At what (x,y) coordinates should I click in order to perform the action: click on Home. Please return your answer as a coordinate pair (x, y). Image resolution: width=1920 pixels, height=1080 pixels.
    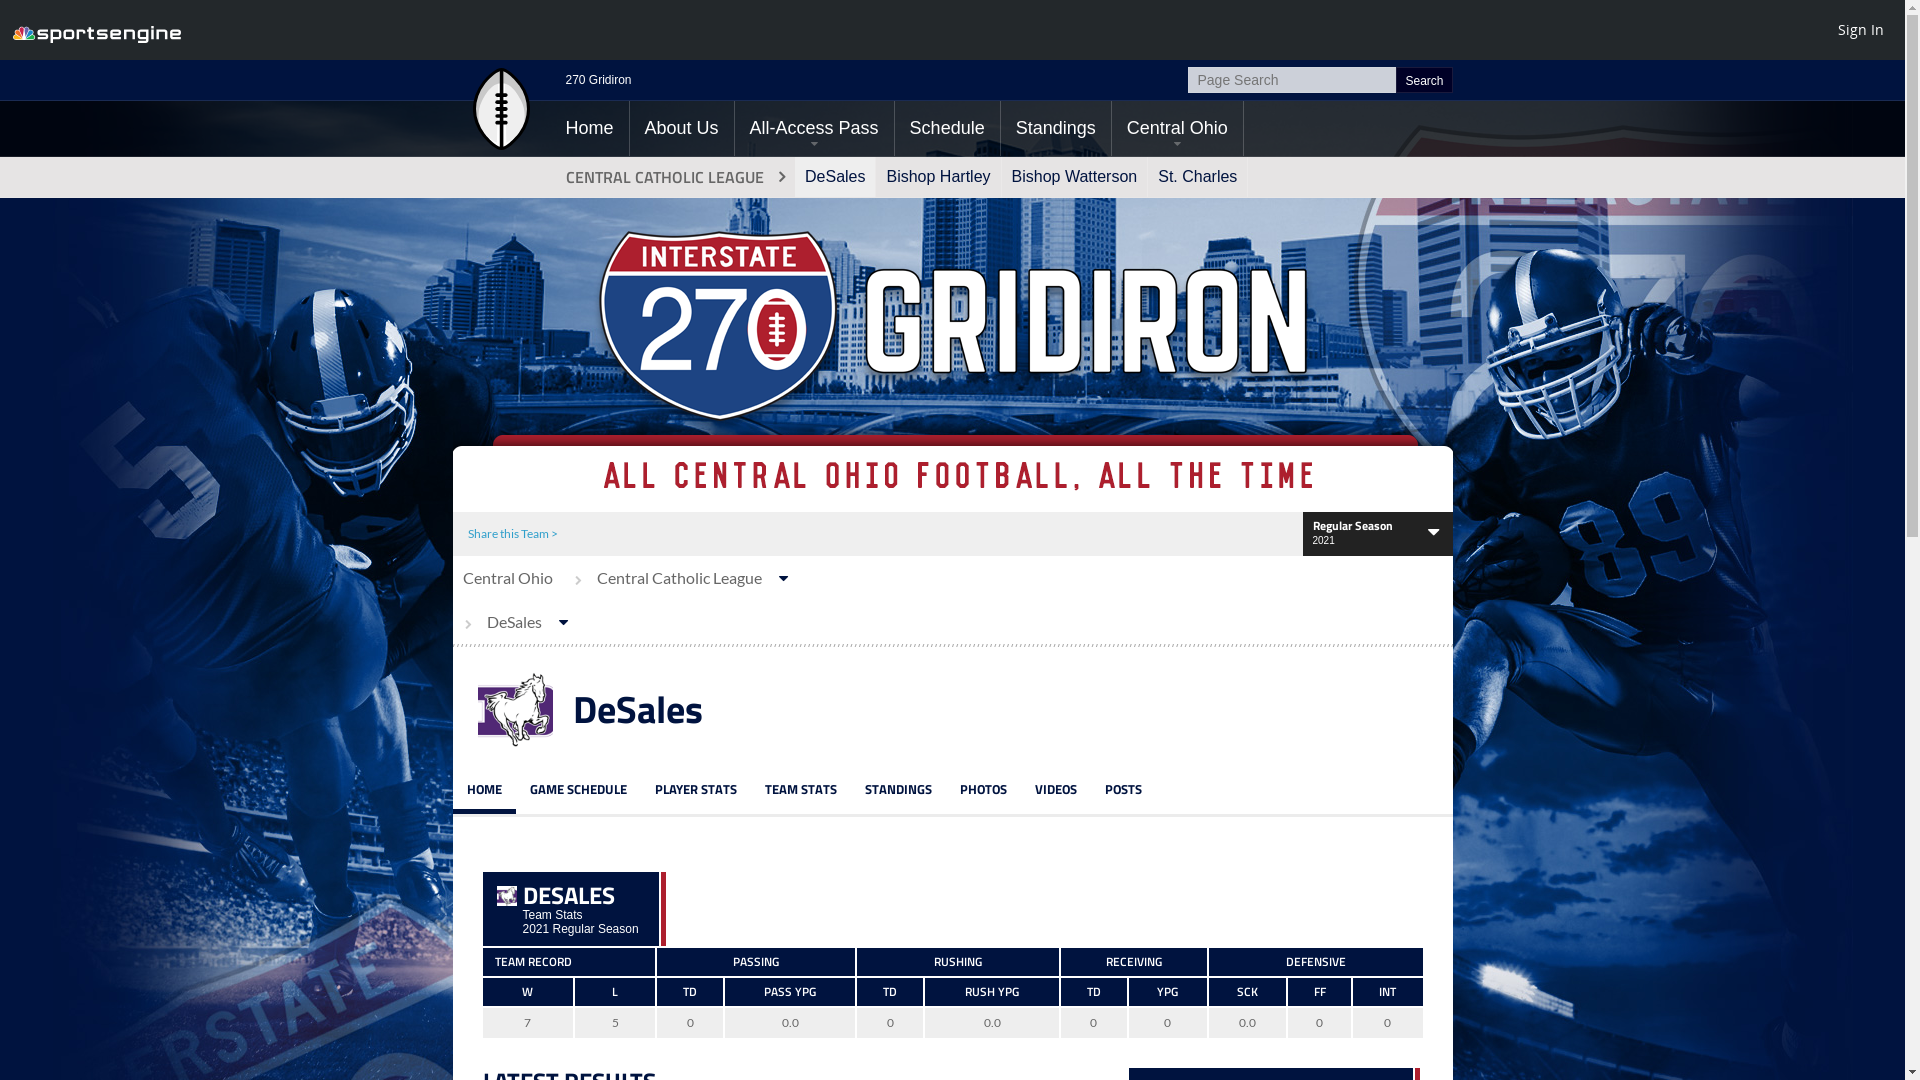
    Looking at the image, I should click on (589, 128).